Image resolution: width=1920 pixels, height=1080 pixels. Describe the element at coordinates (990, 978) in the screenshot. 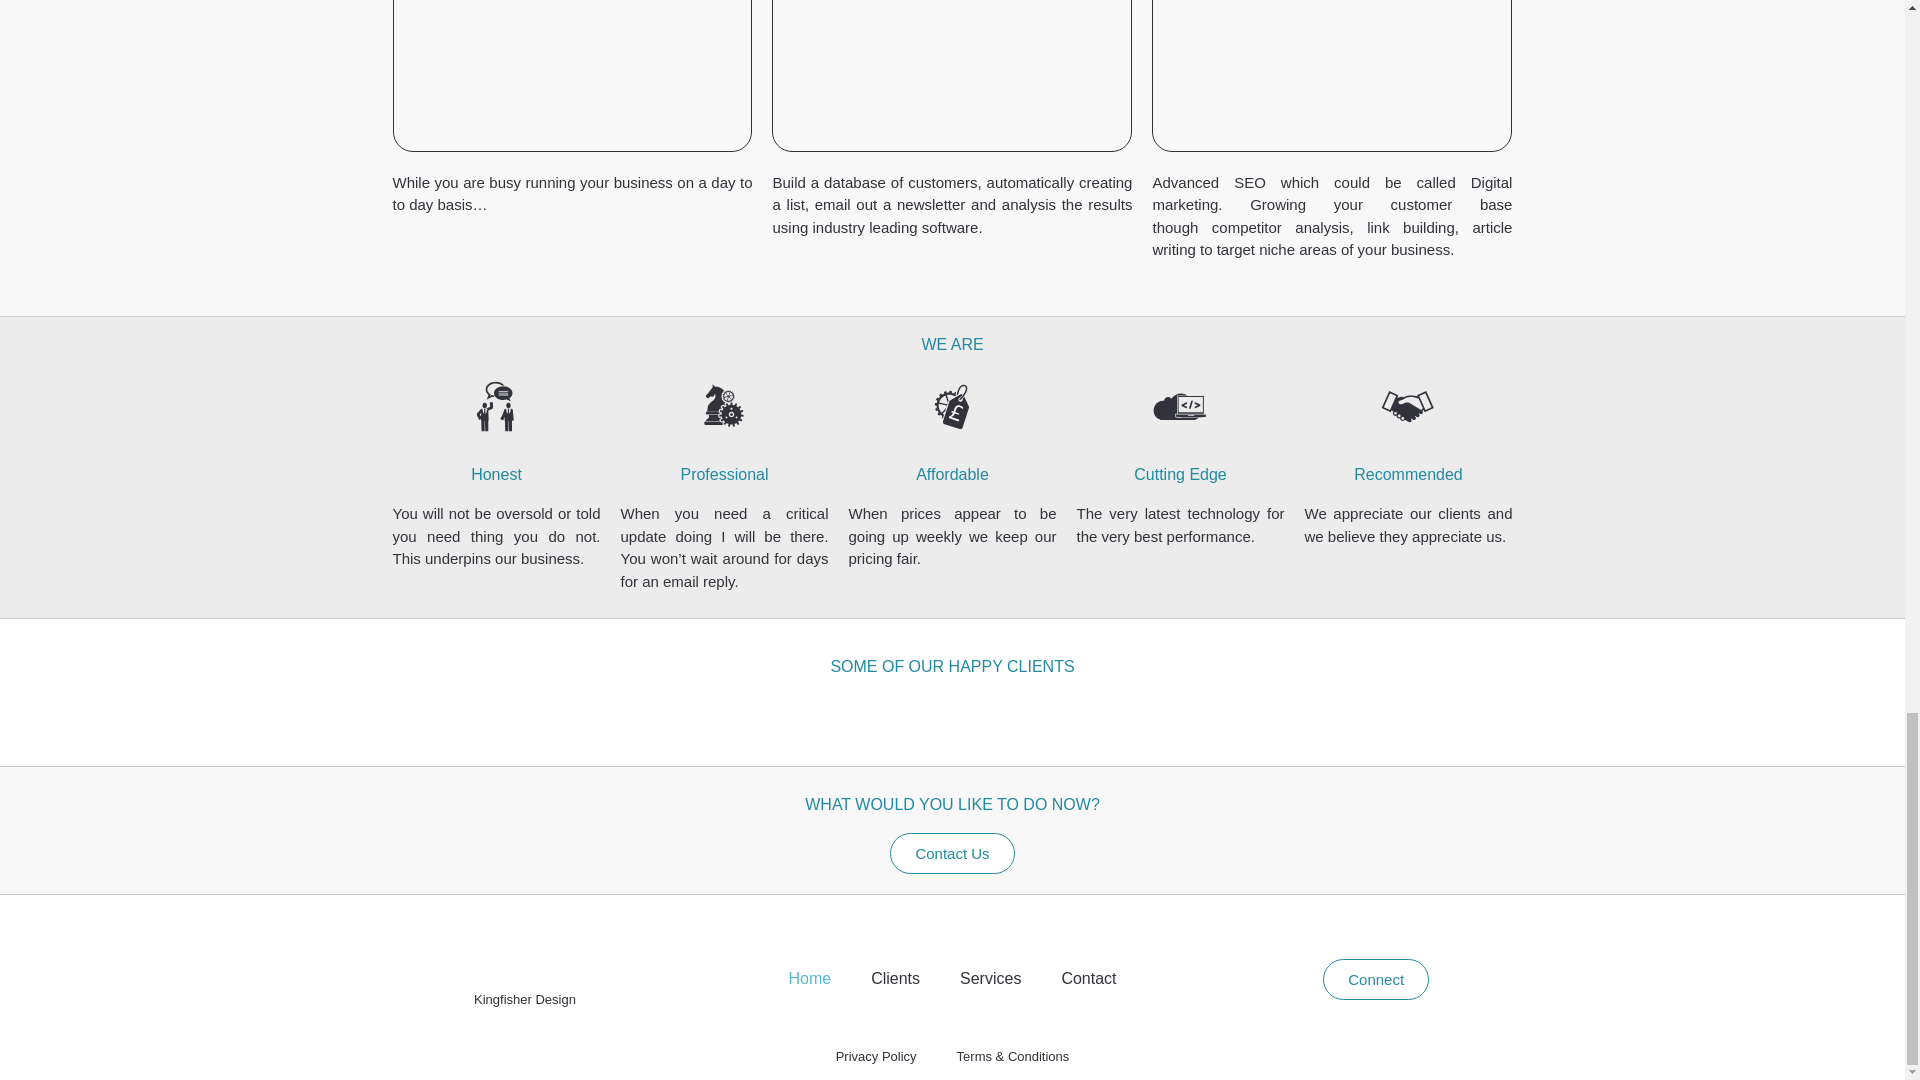

I see `Services` at that location.